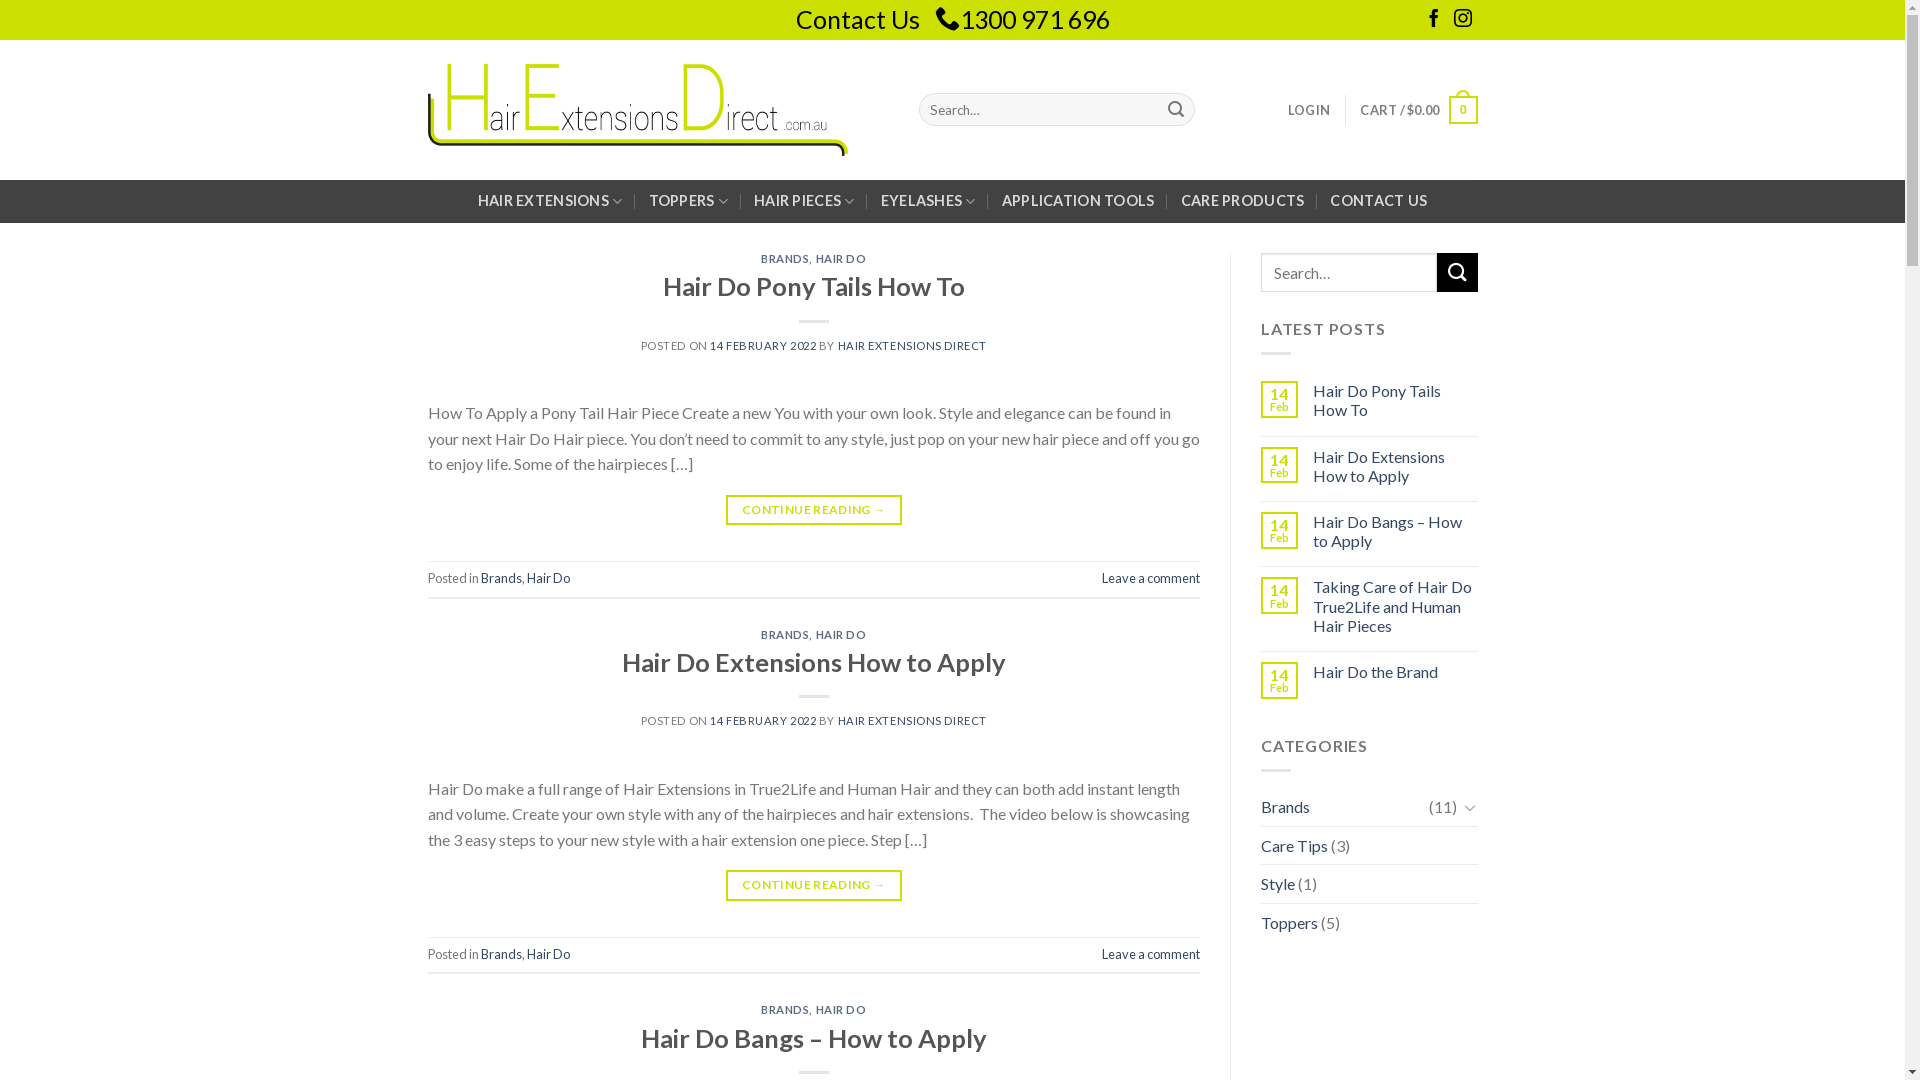  Describe the element at coordinates (548, 578) in the screenshot. I see `Hair Do` at that location.